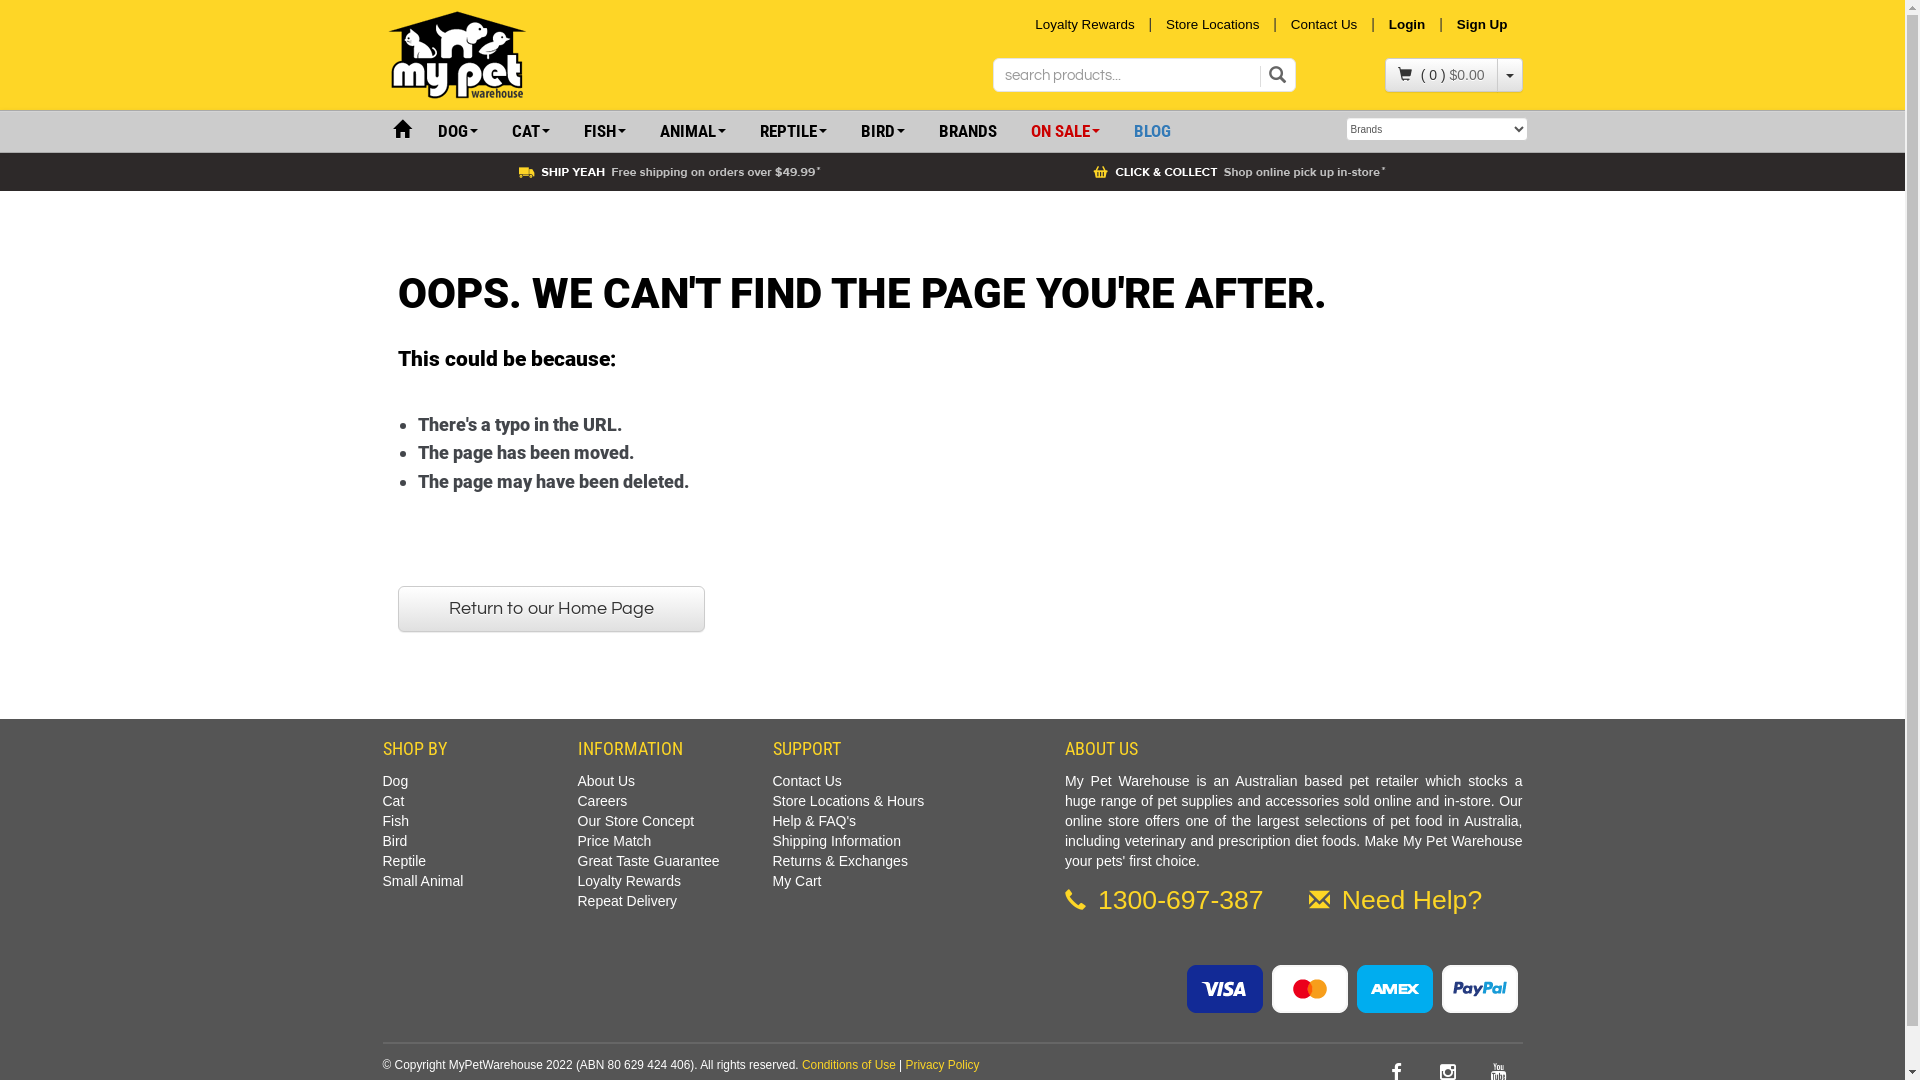  Describe the element at coordinates (1212, 24) in the screenshot. I see `Store Locations` at that location.